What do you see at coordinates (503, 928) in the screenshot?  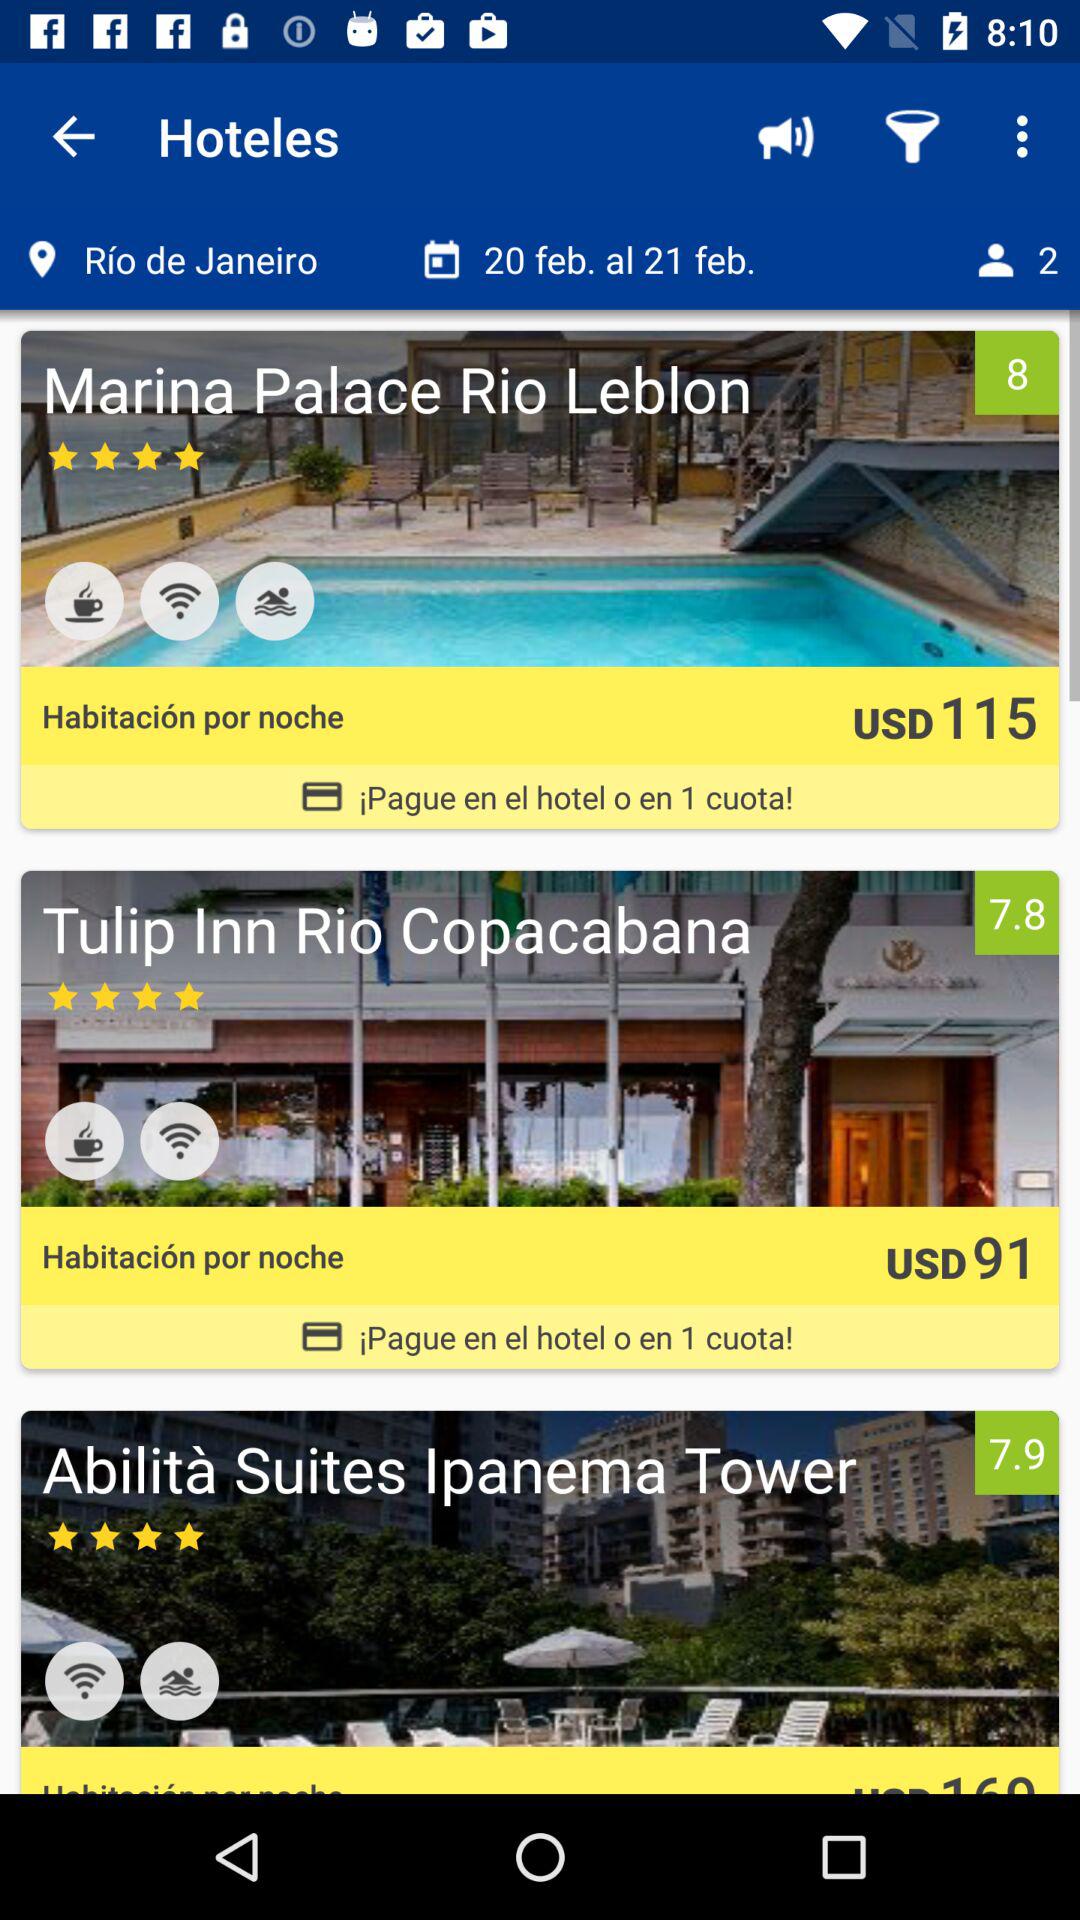 I see `turn on the tulip inn rio icon` at bounding box center [503, 928].